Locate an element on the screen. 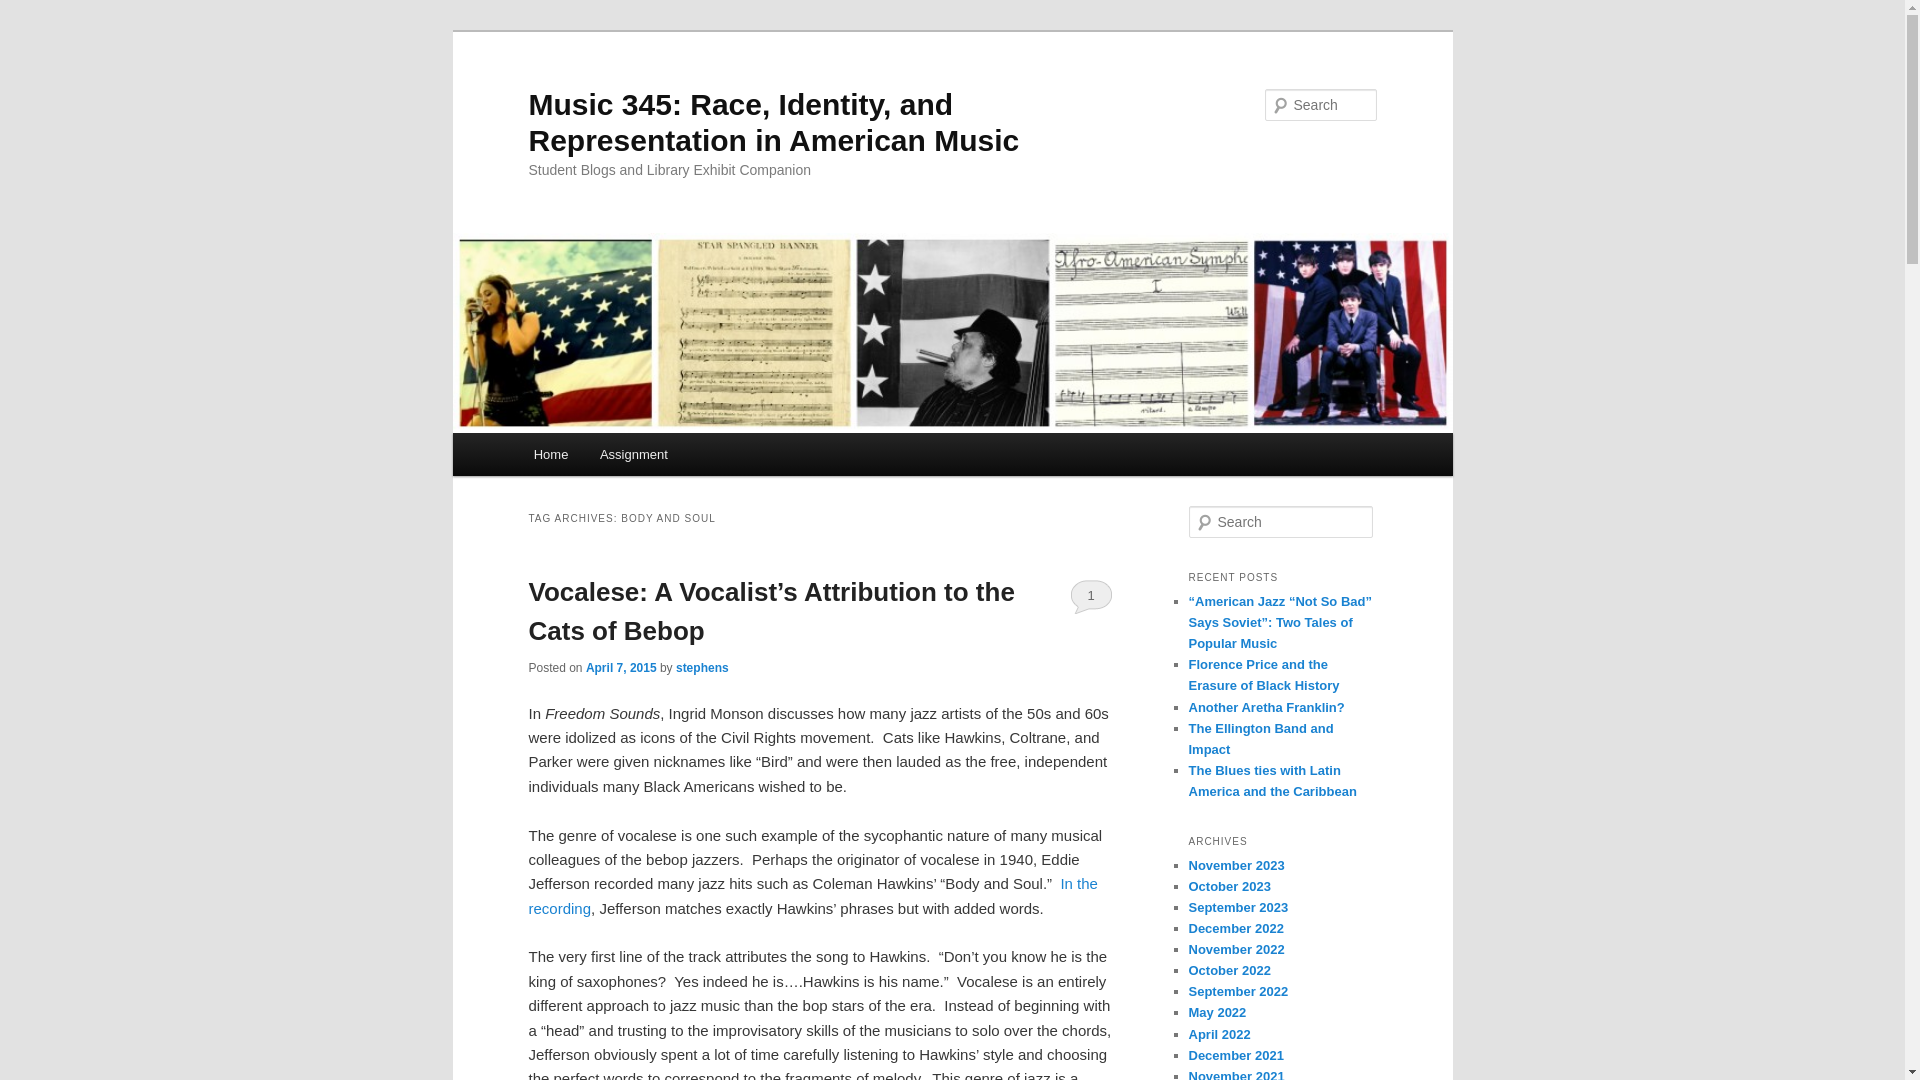  Florence Price and the Erasure of Black History is located at coordinates (1263, 674).